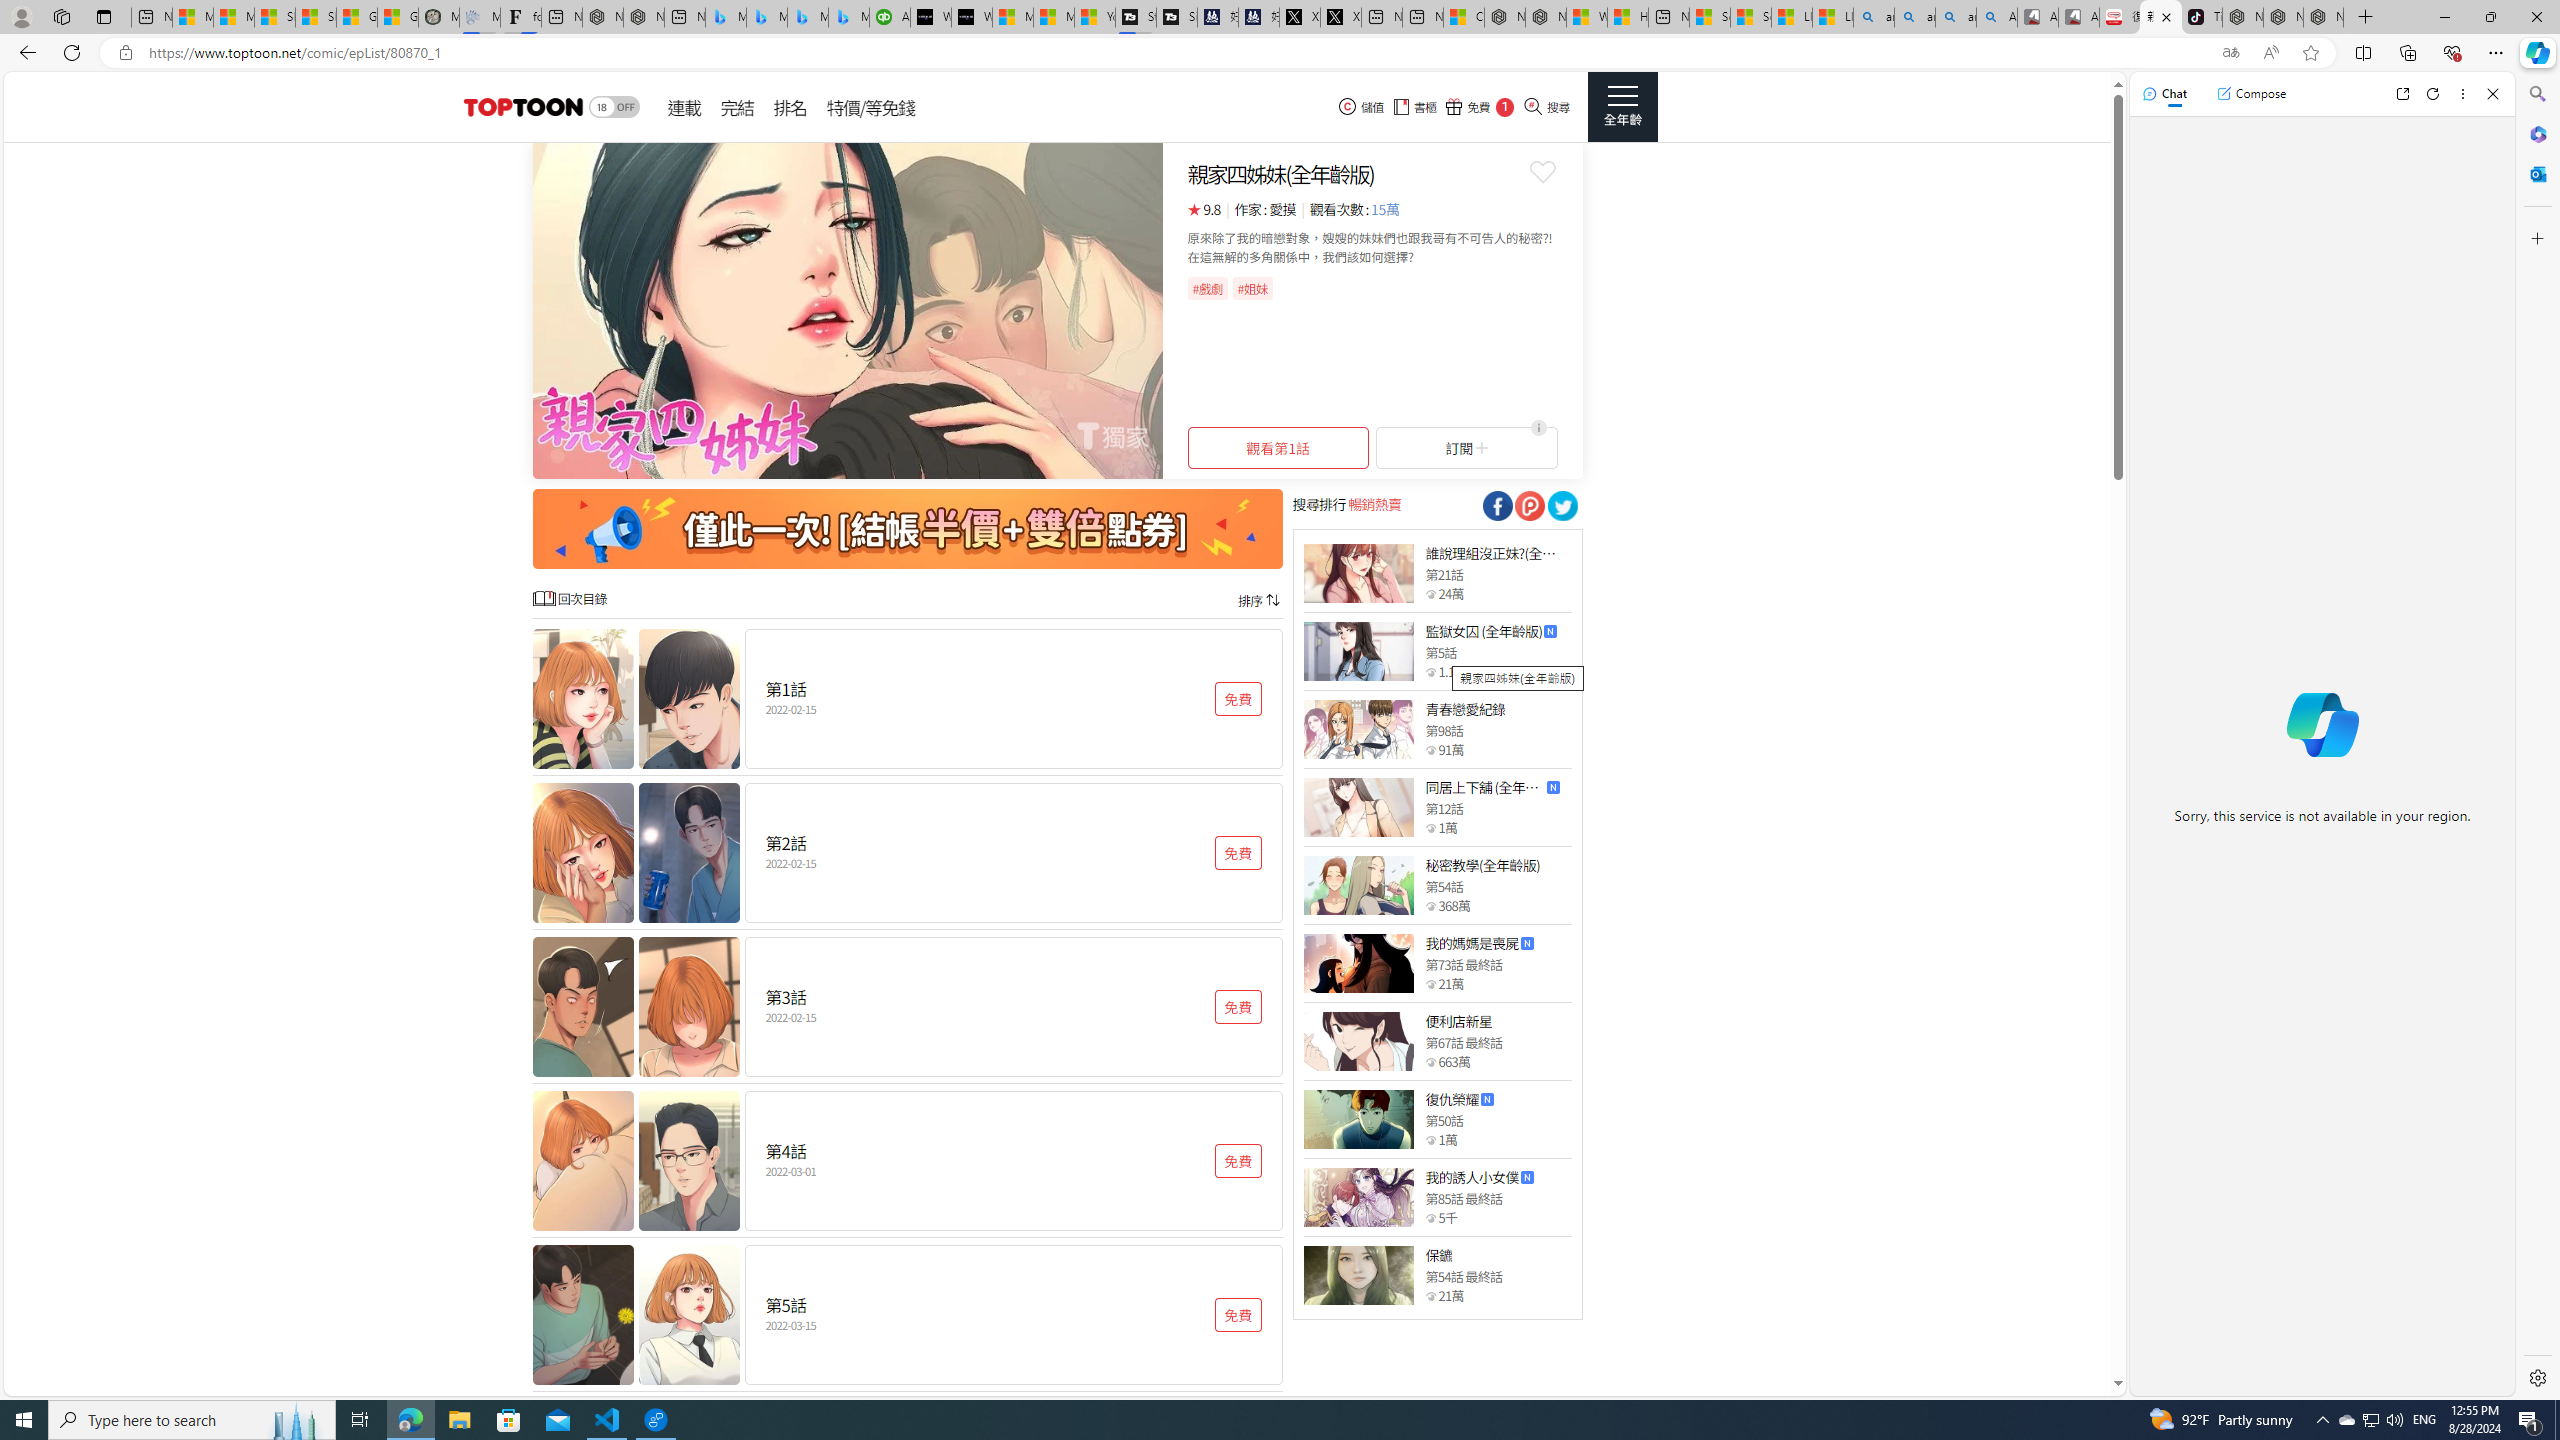  Describe the element at coordinates (2078, 17) in the screenshot. I see `All Cubot phones` at that location.